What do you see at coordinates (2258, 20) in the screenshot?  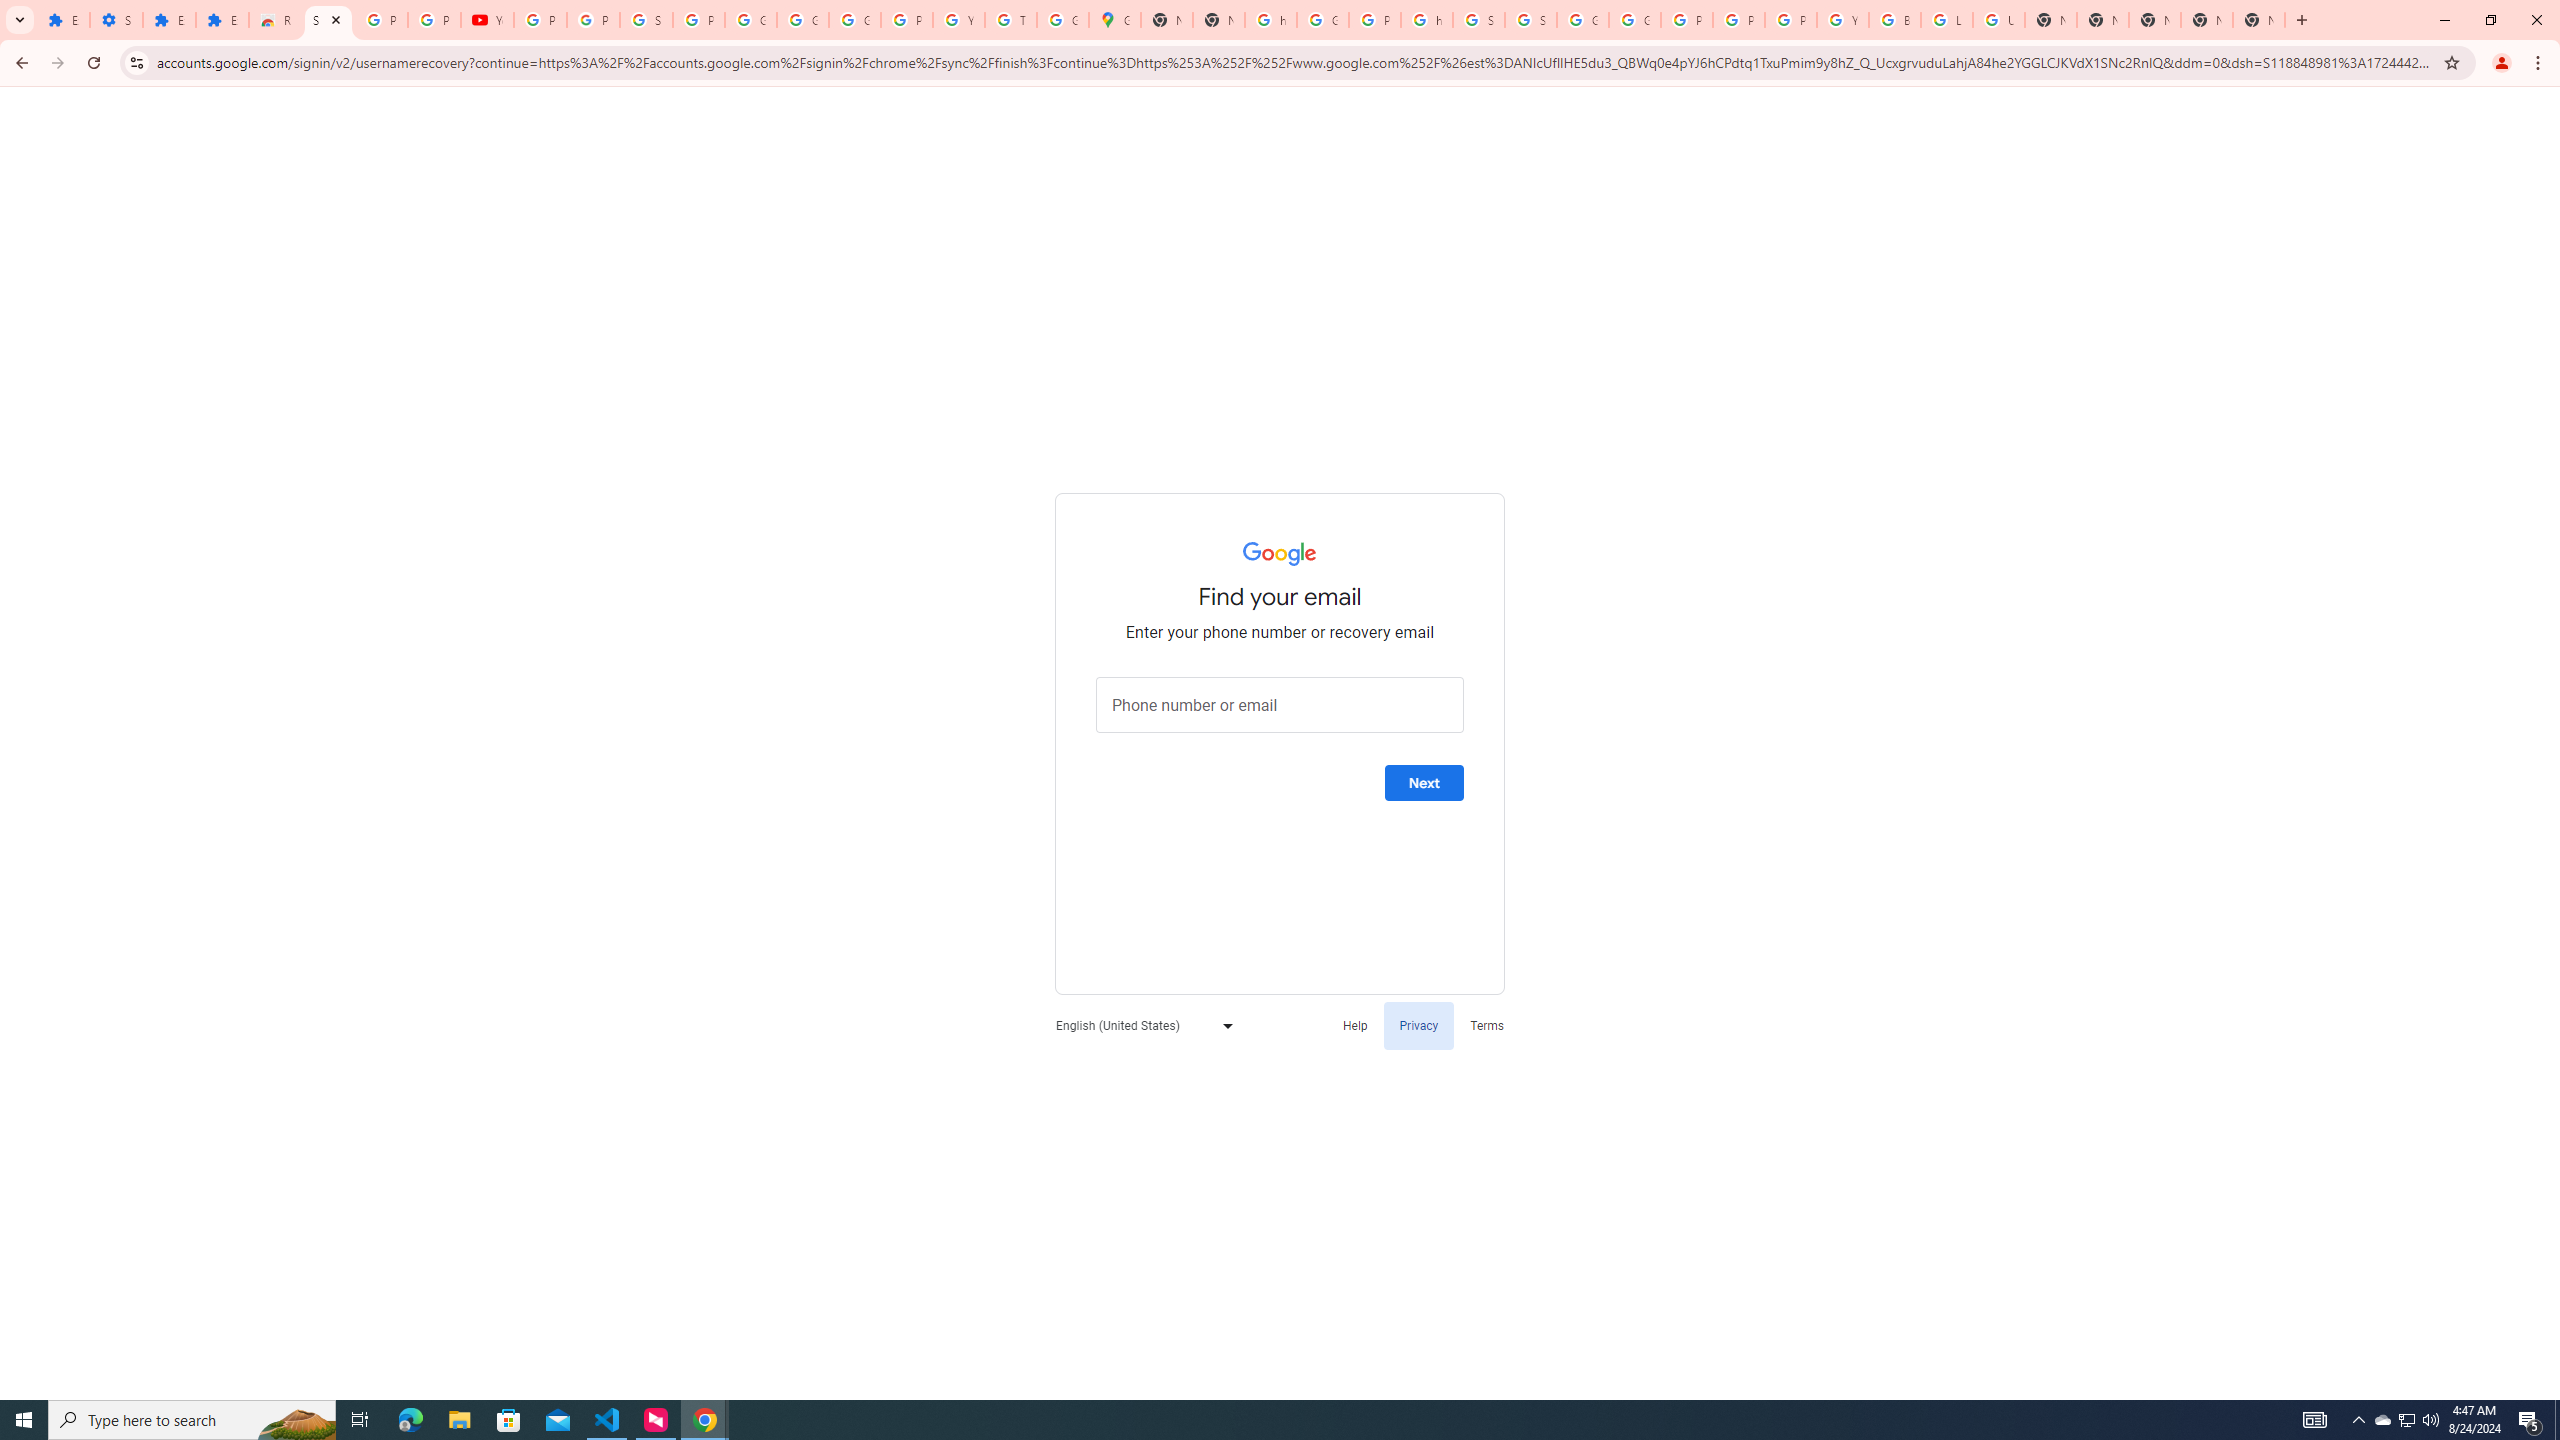 I see `New Tab` at bounding box center [2258, 20].